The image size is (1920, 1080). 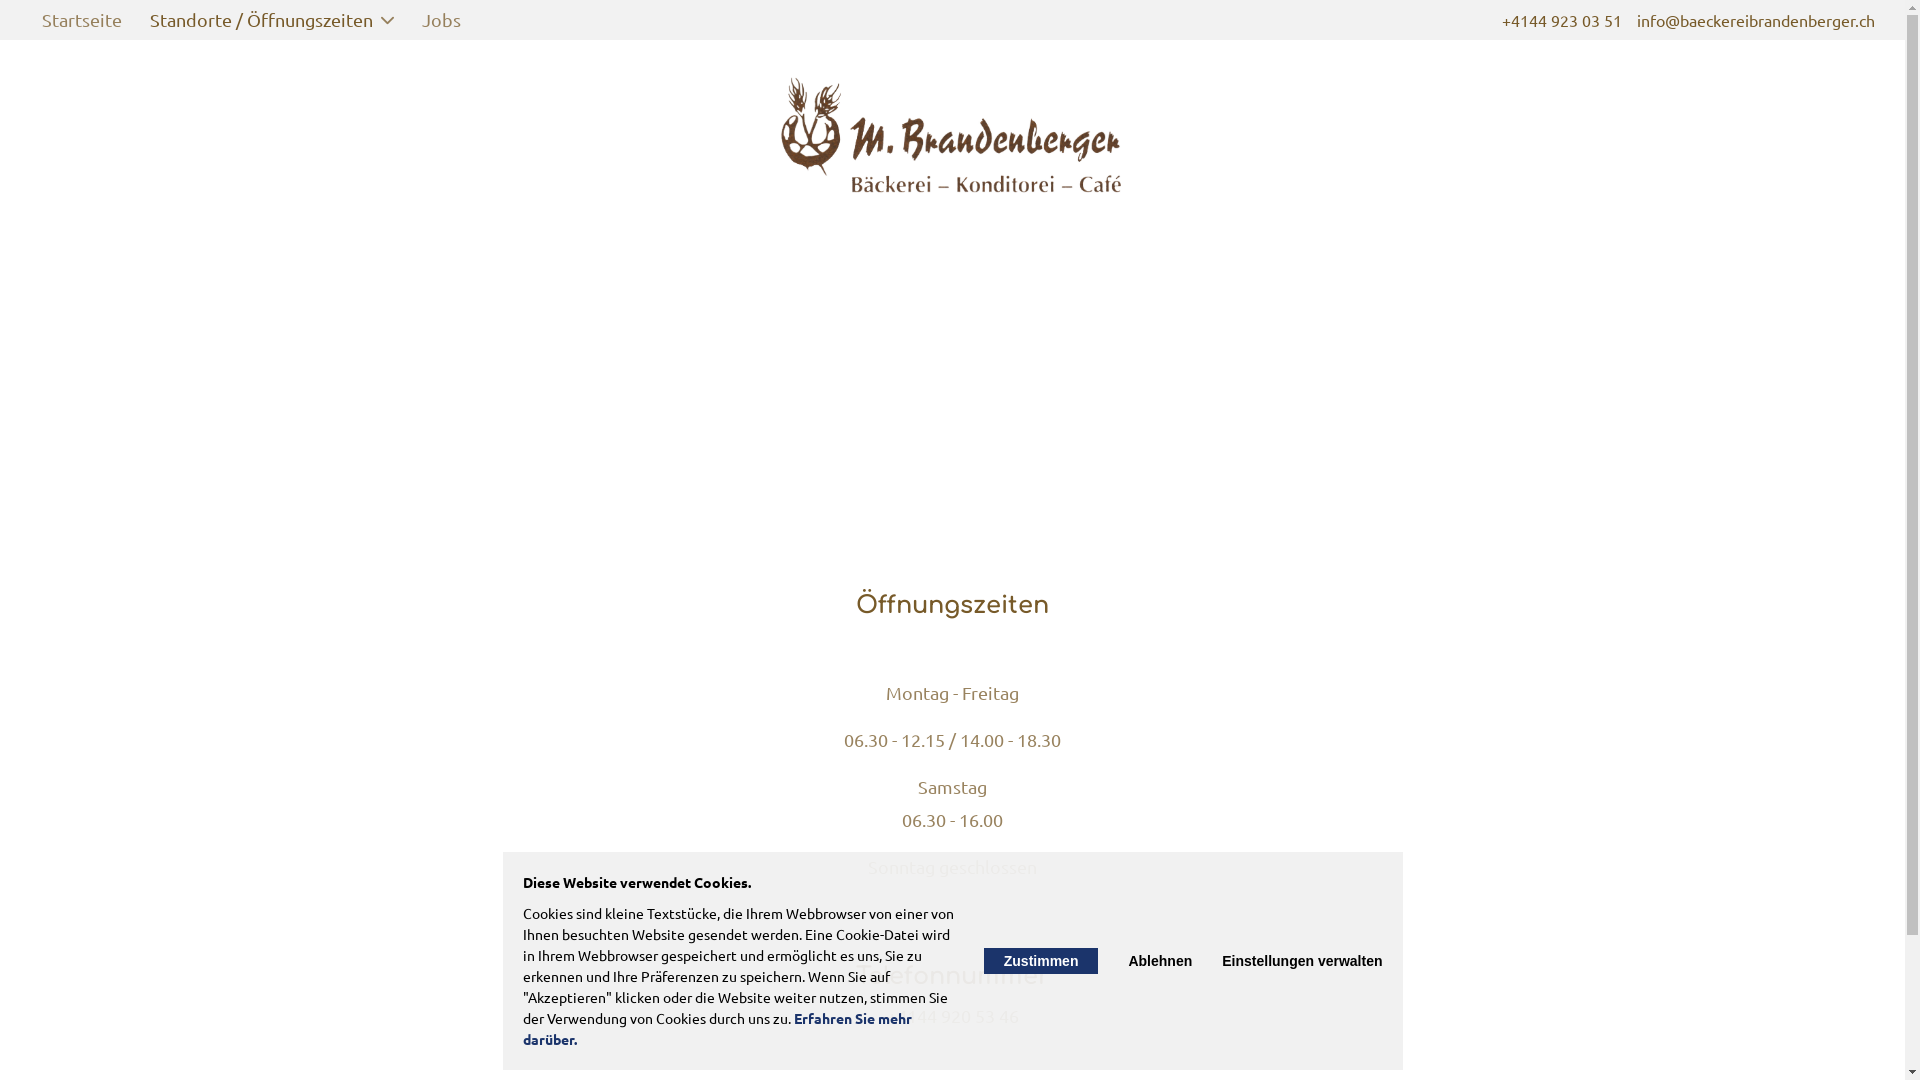 I want to click on Startseite, so click(x=82, y=20).